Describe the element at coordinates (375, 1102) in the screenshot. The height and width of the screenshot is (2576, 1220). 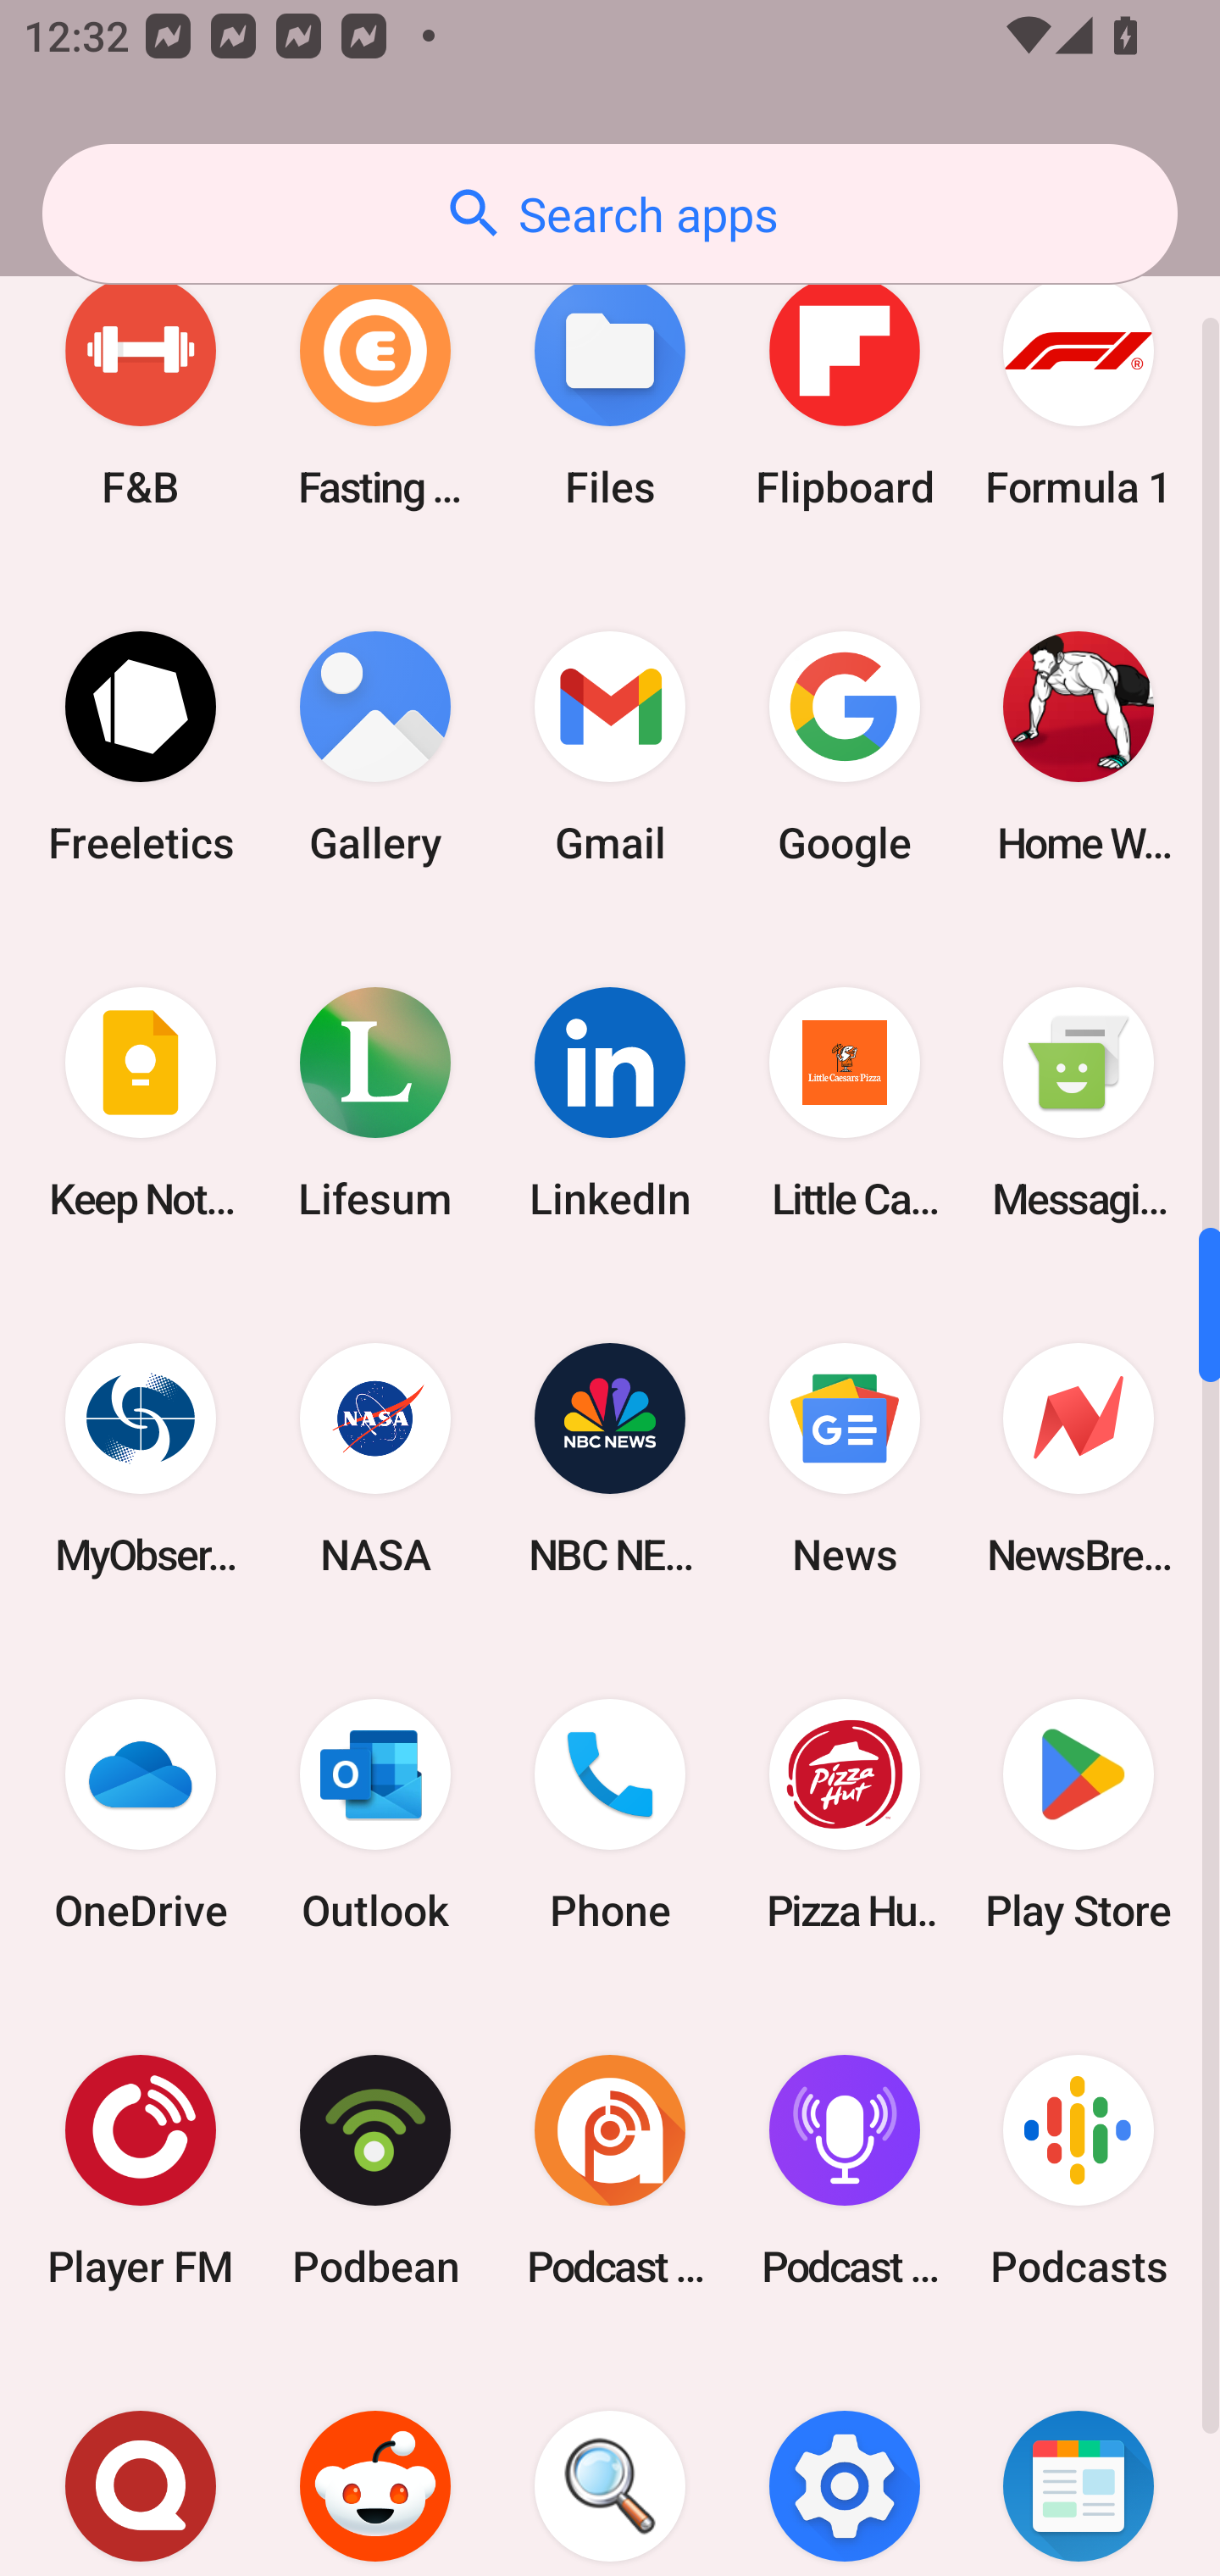
I see `Lifesum` at that location.